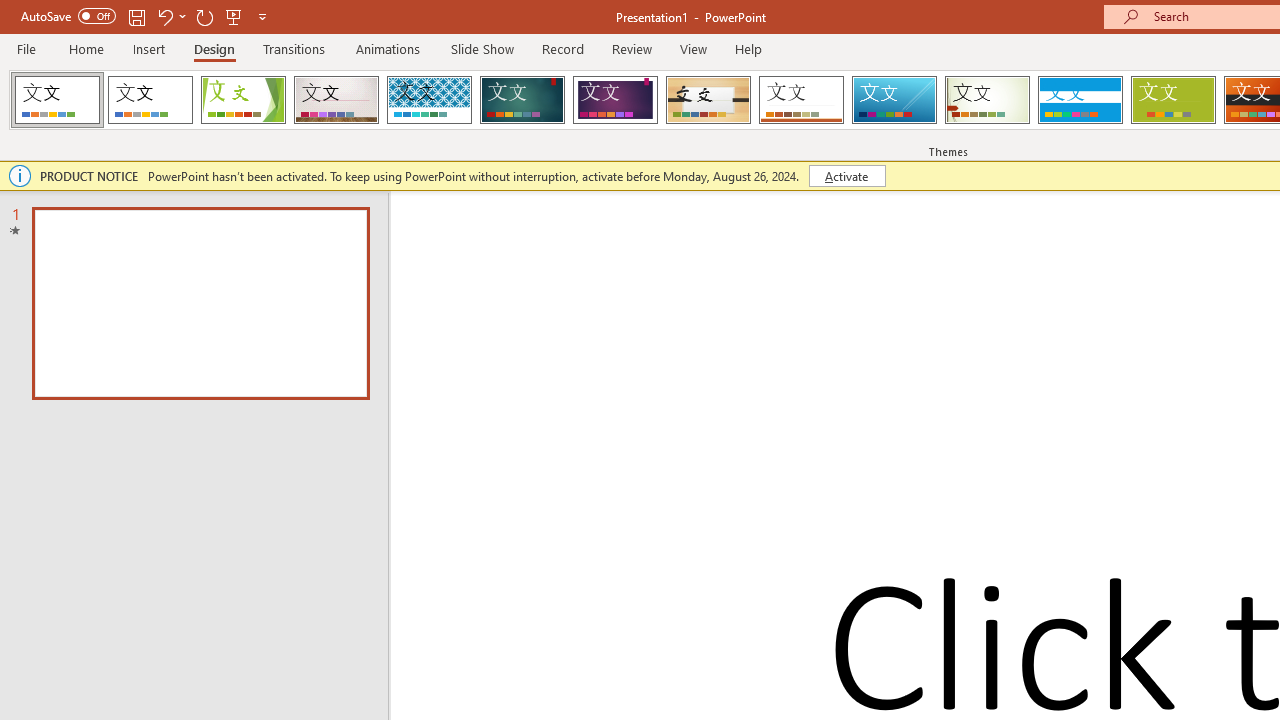  I want to click on Gallery, so click(336, 100).